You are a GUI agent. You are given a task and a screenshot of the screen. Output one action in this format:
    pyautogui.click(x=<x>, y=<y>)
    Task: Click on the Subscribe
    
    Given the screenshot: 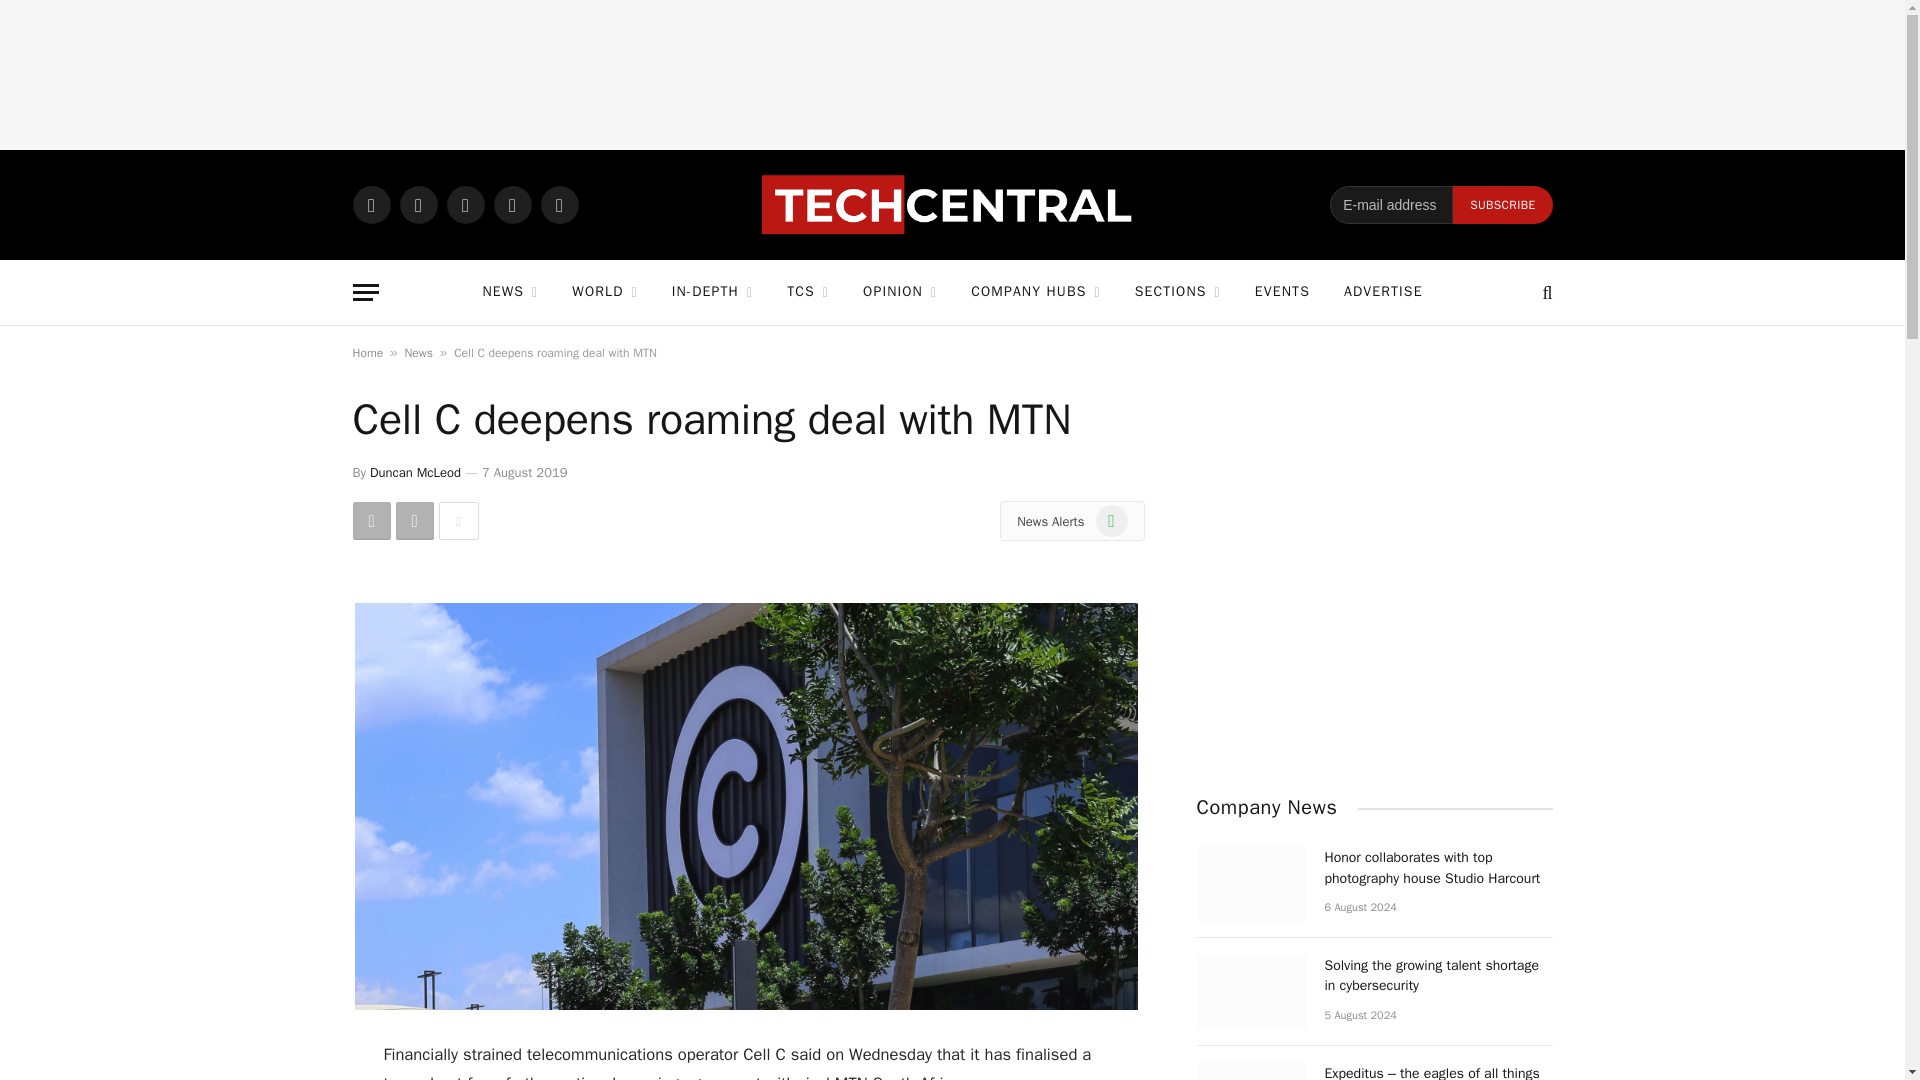 What is the action you would take?
    pyautogui.click(x=1502, y=204)
    